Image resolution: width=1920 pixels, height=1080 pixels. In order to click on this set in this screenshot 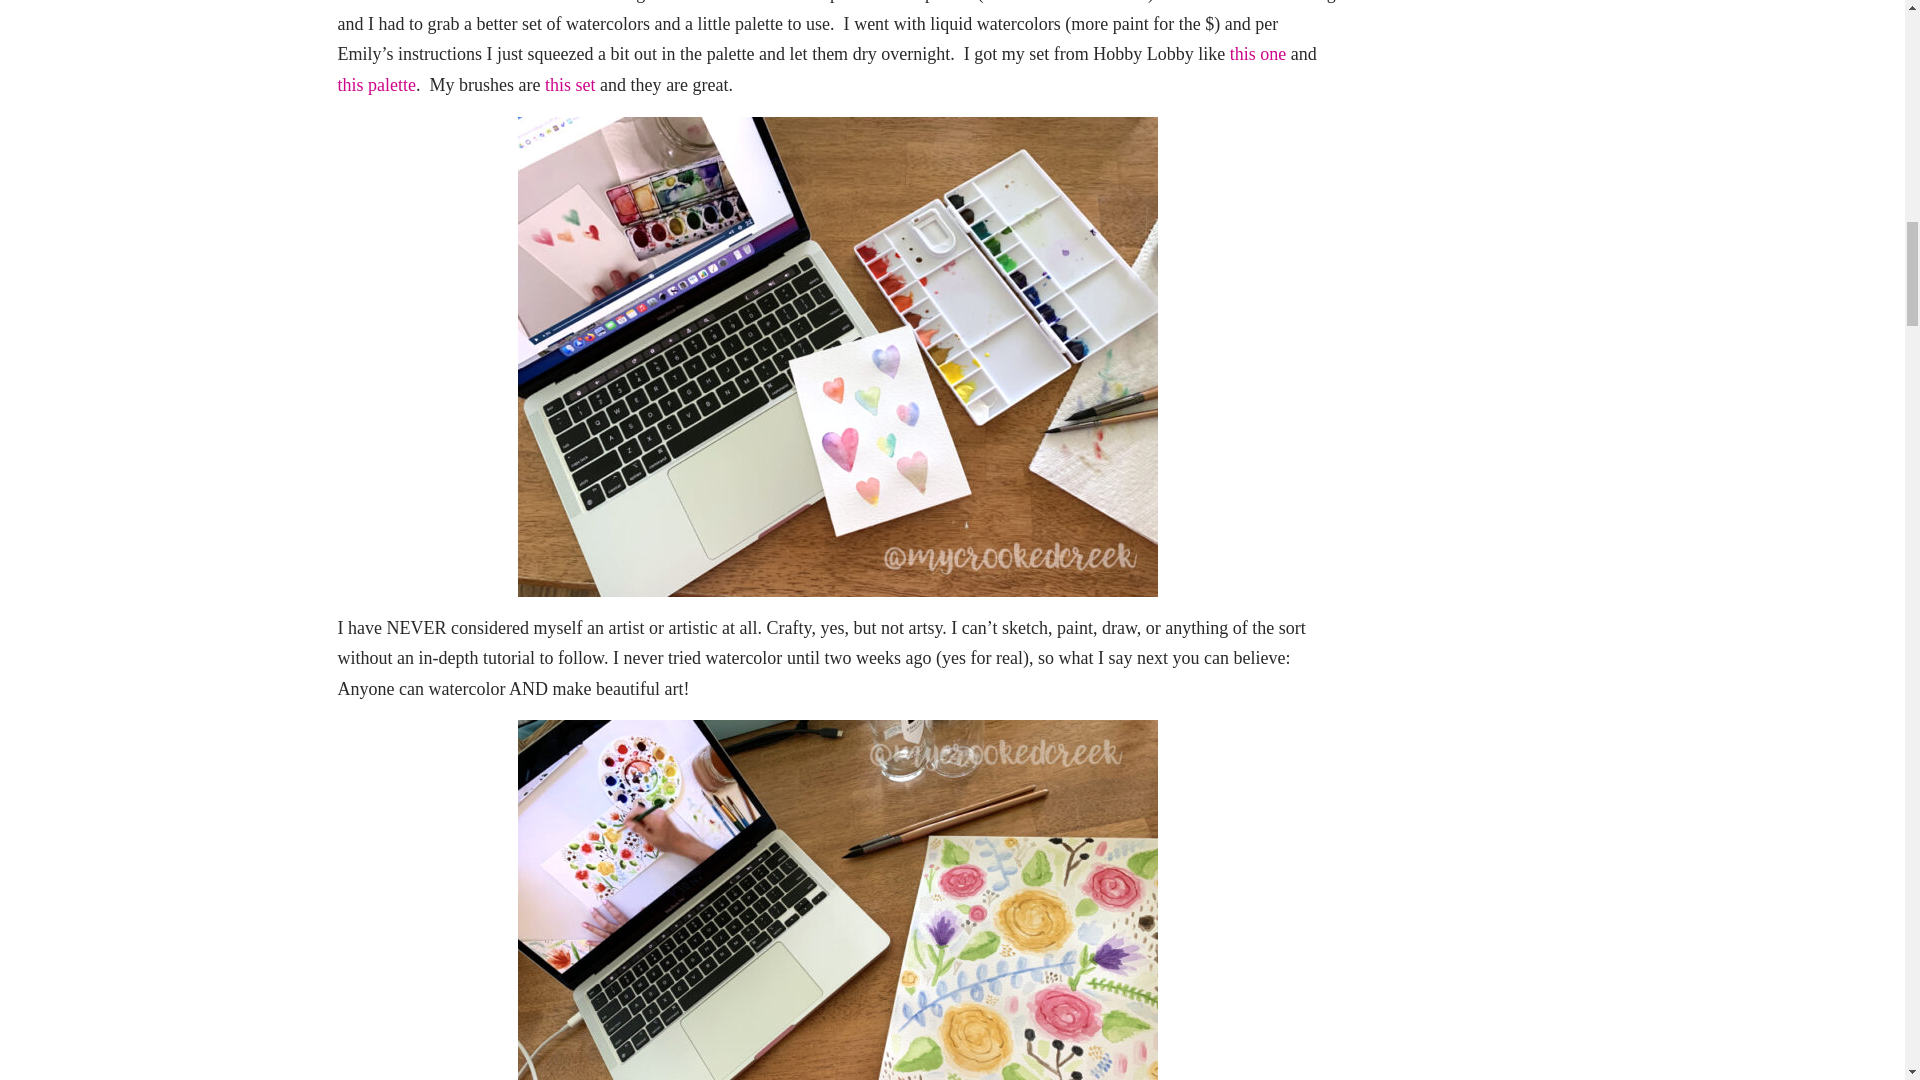, I will do `click(570, 84)`.